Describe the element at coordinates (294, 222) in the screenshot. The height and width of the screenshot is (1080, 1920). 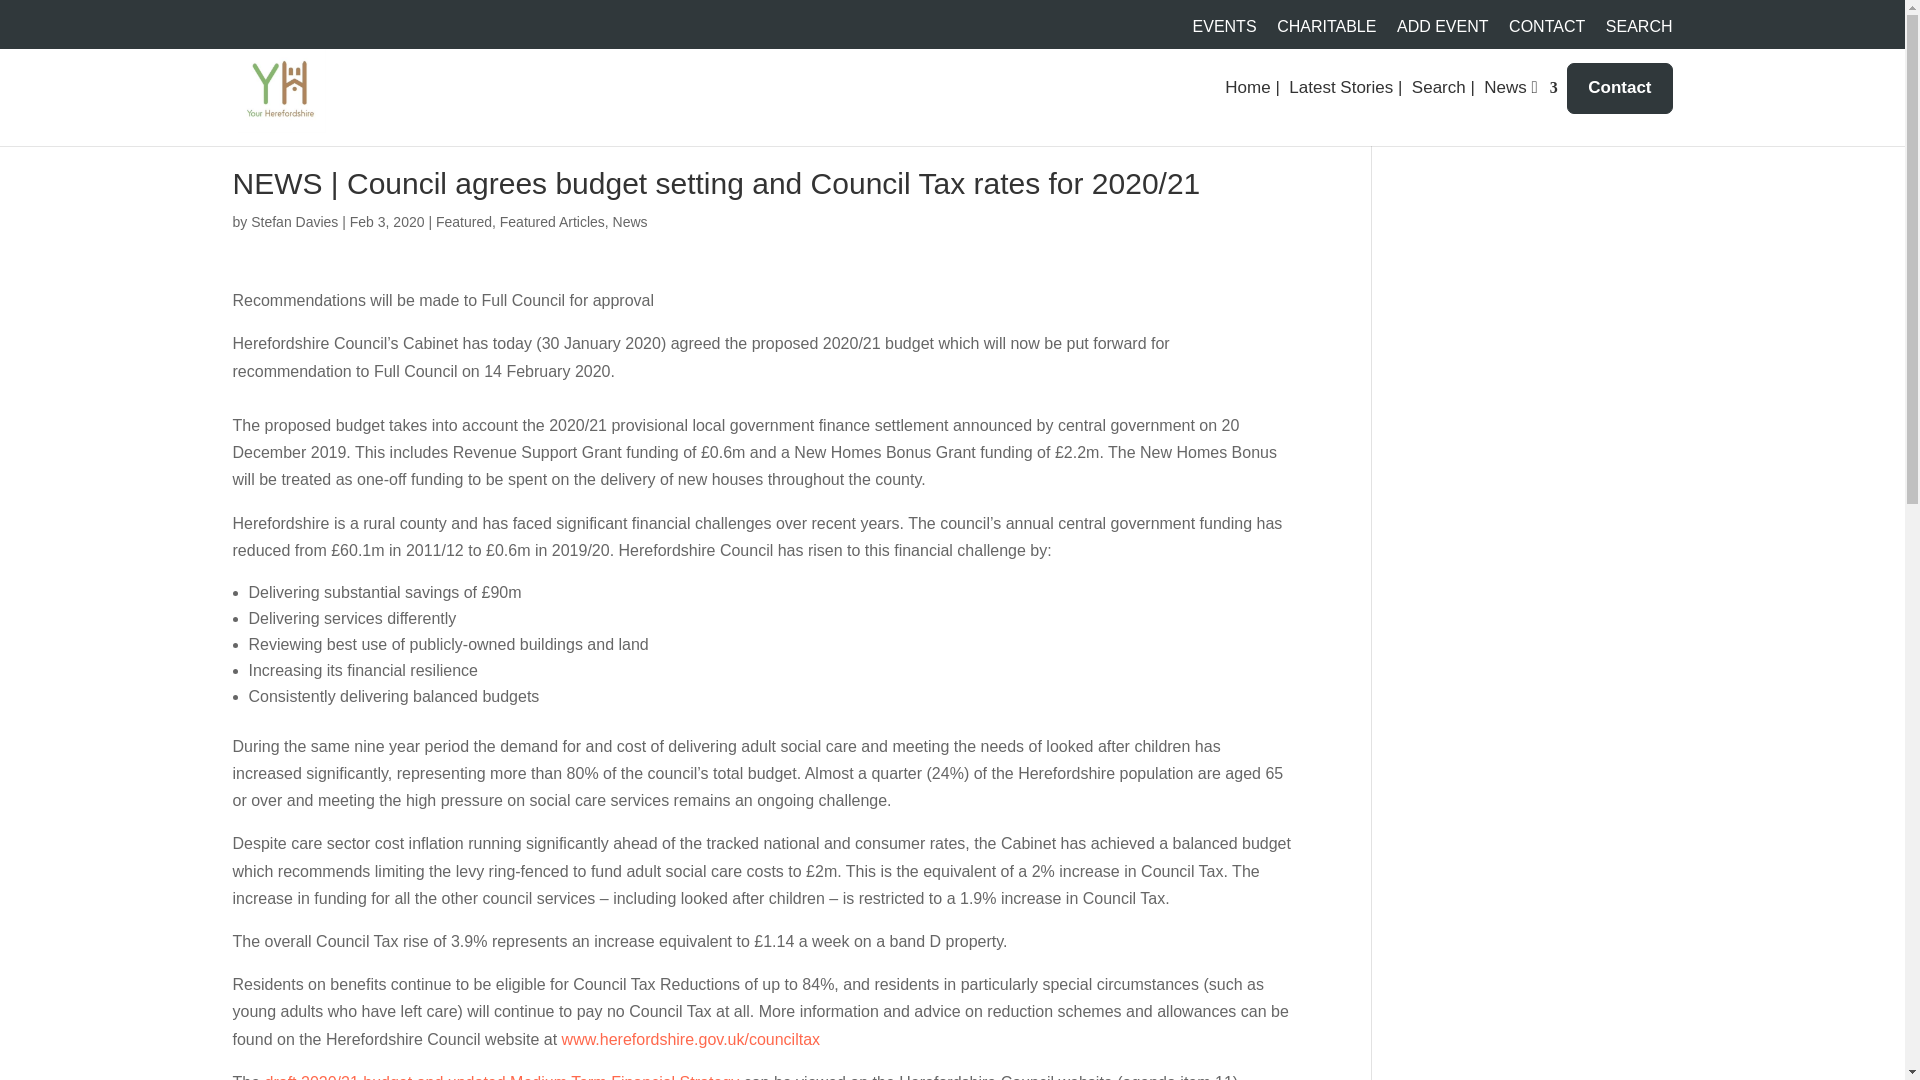
I see `Stefan Davies` at that location.